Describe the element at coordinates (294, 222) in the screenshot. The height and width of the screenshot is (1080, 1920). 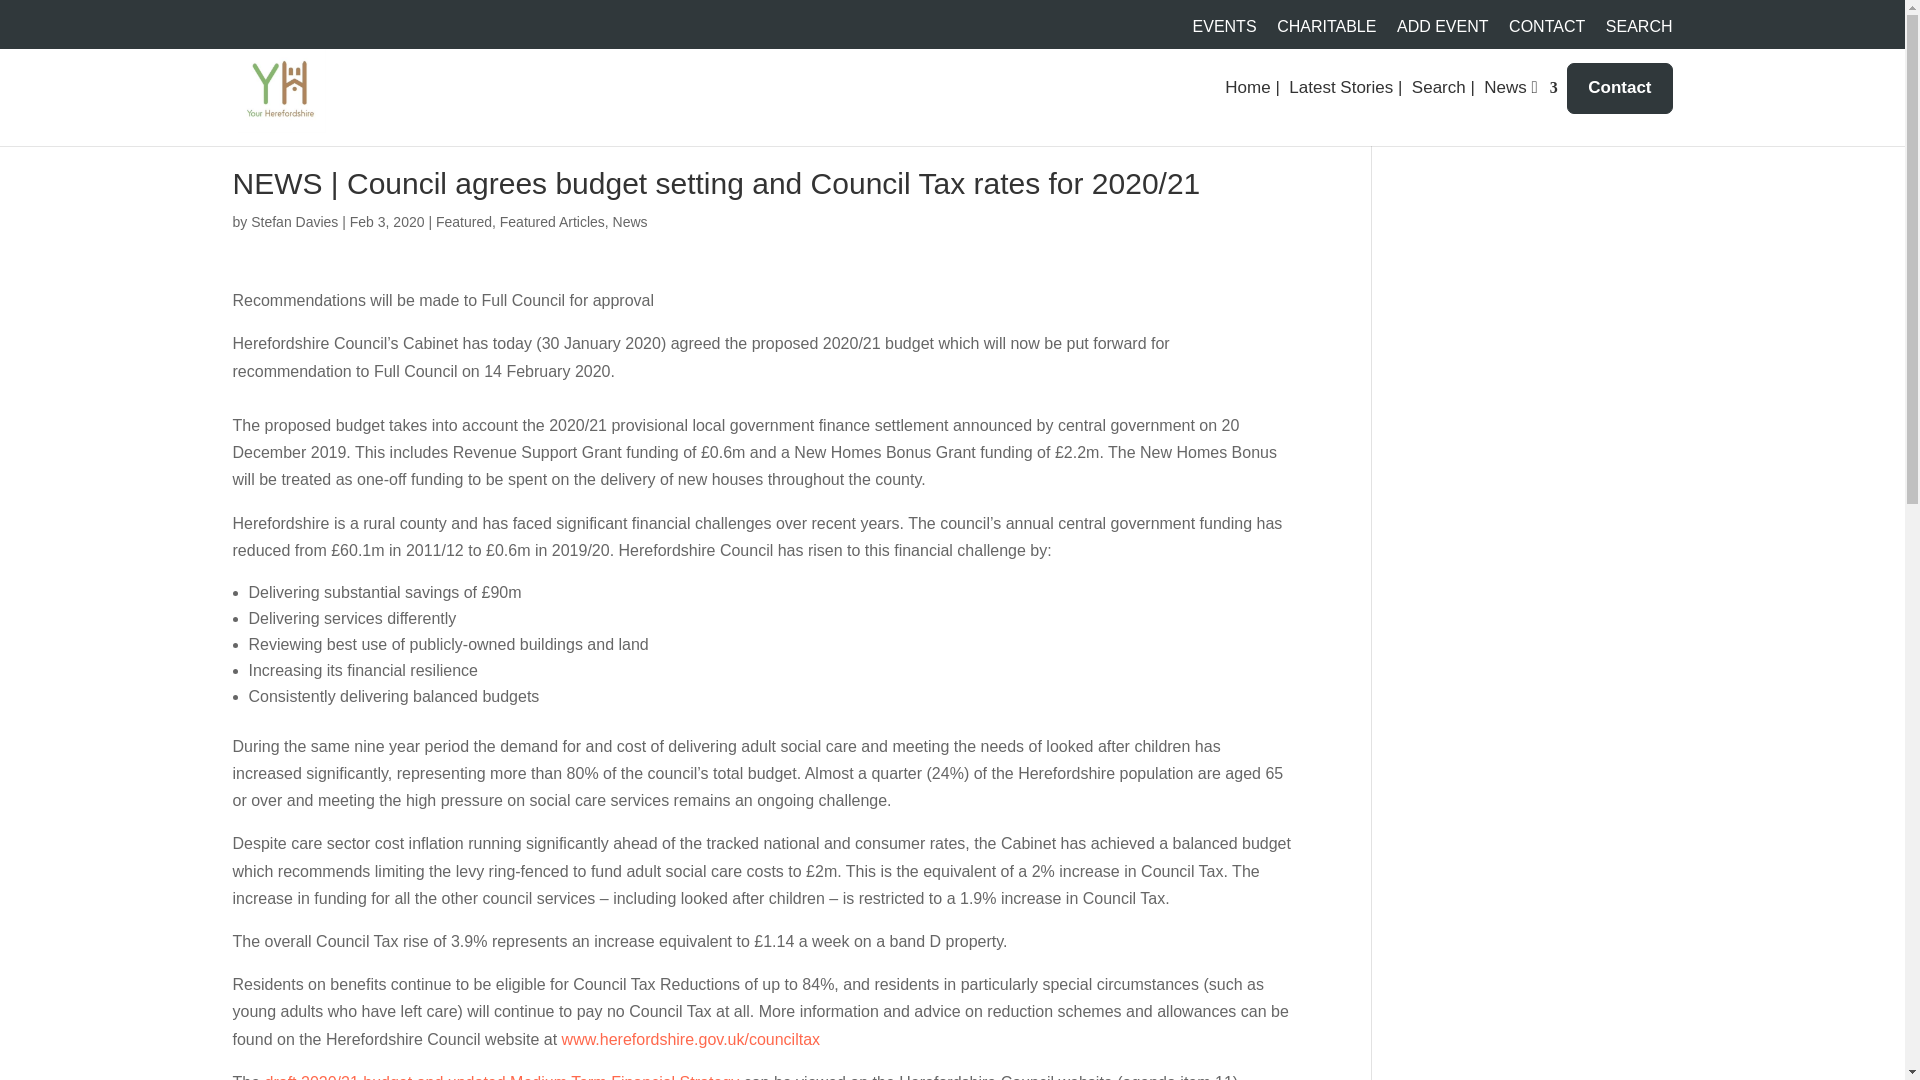
I see `Stefan Davies` at that location.